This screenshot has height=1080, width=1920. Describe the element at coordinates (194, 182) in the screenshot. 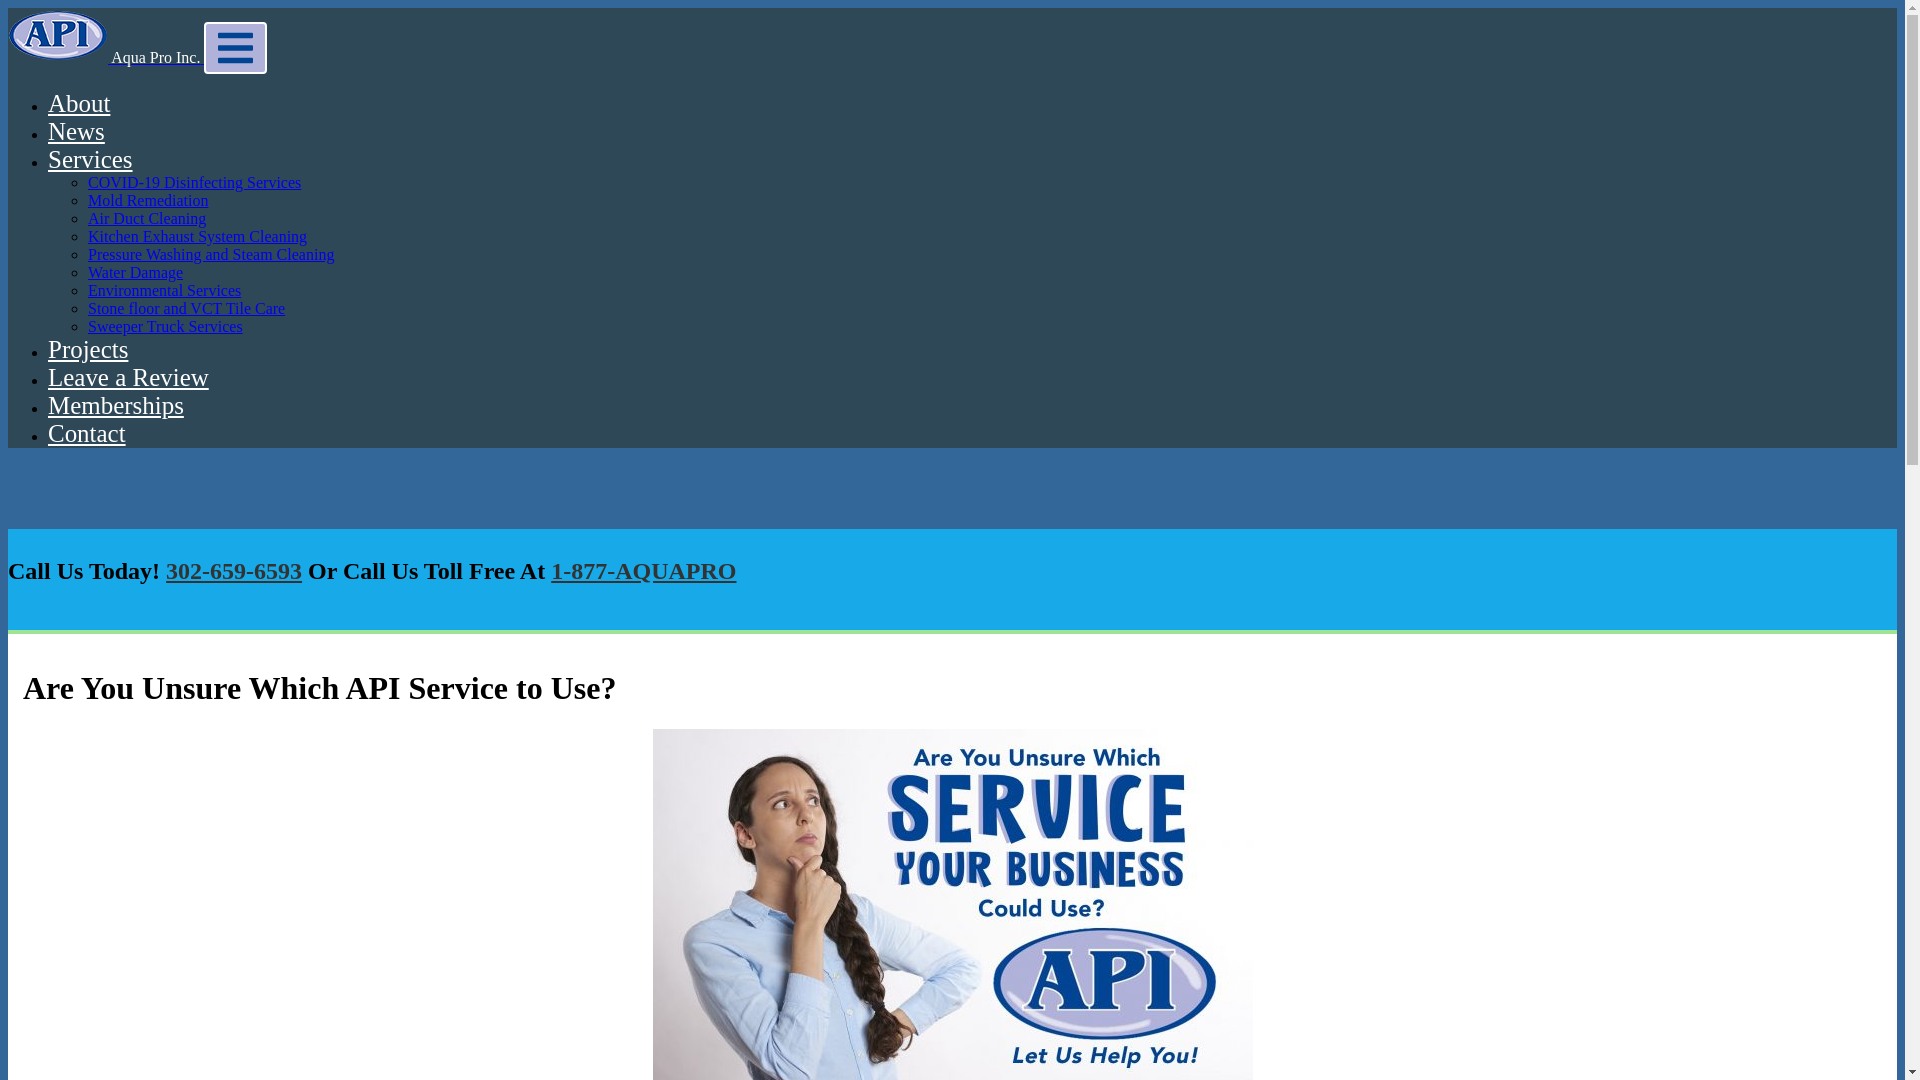

I see `COVID-19 Disinfecting Services` at that location.